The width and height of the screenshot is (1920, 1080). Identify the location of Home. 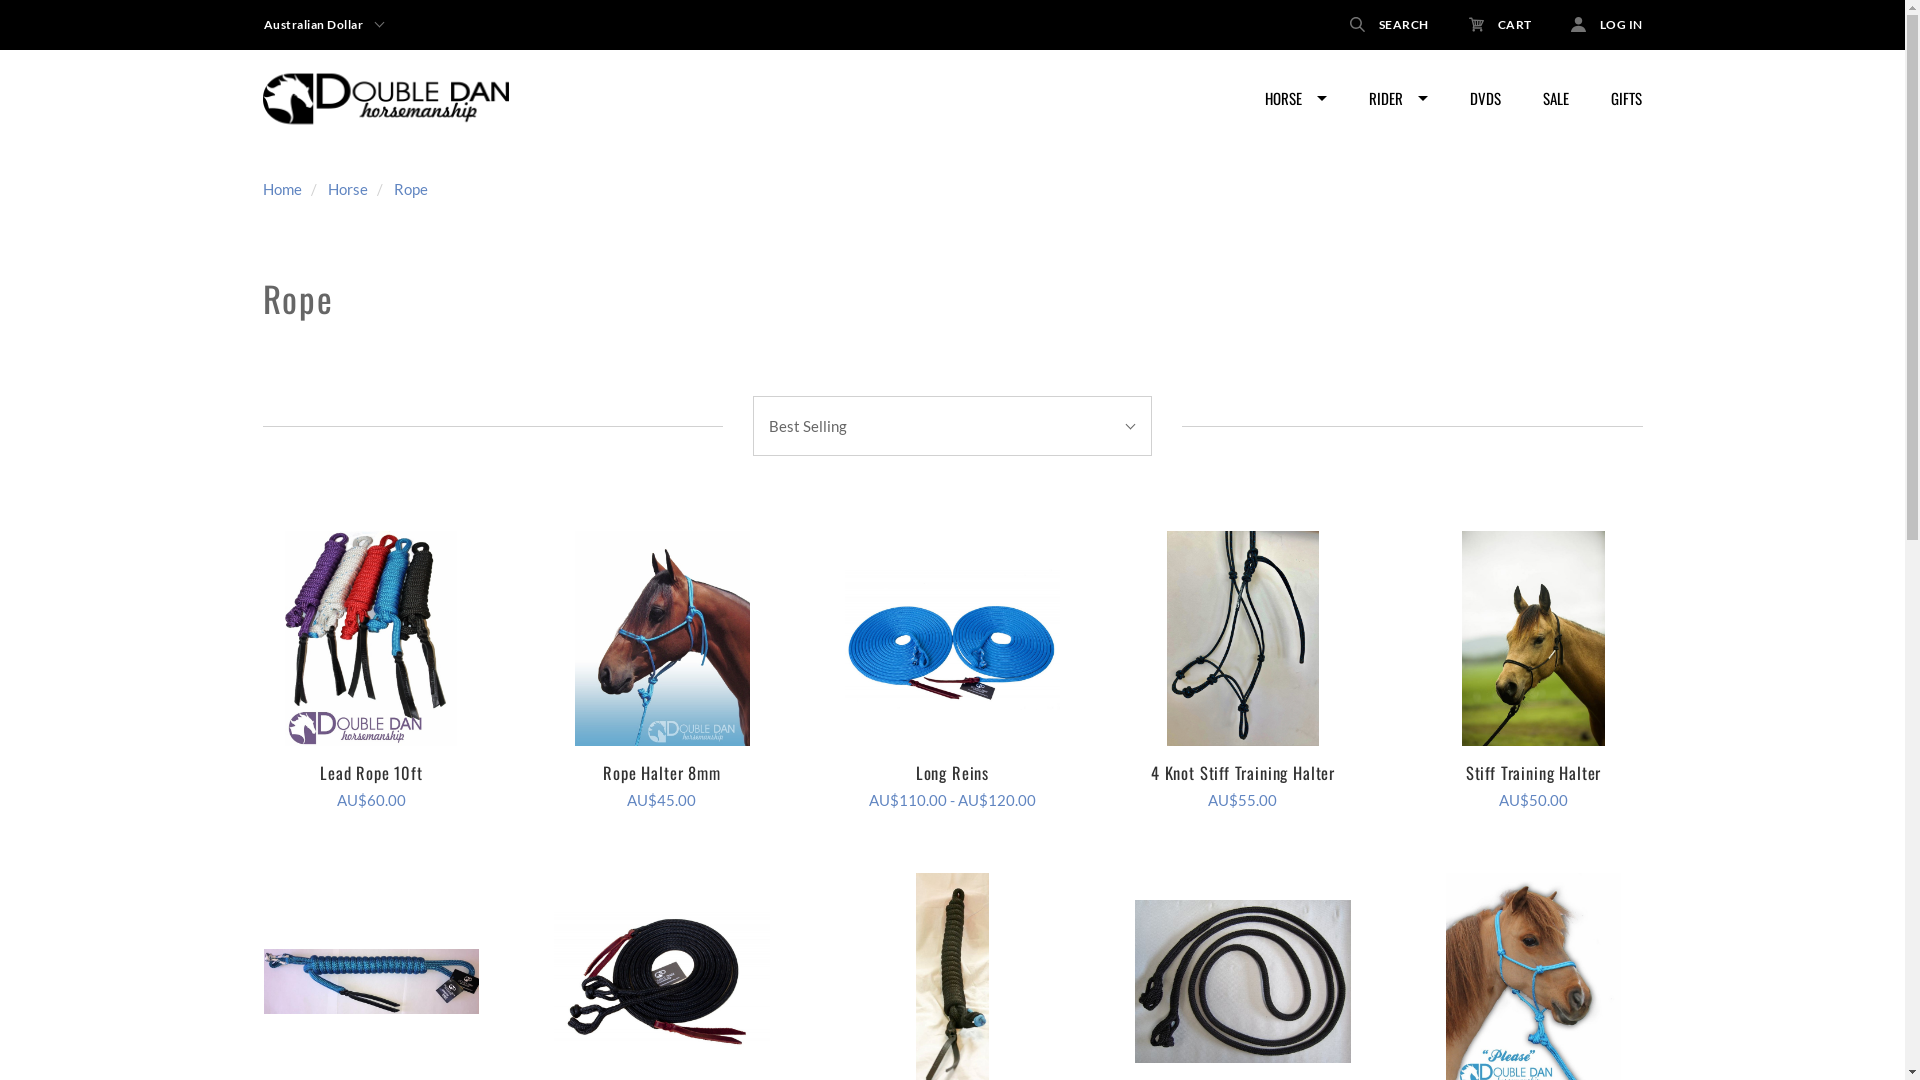
(282, 189).